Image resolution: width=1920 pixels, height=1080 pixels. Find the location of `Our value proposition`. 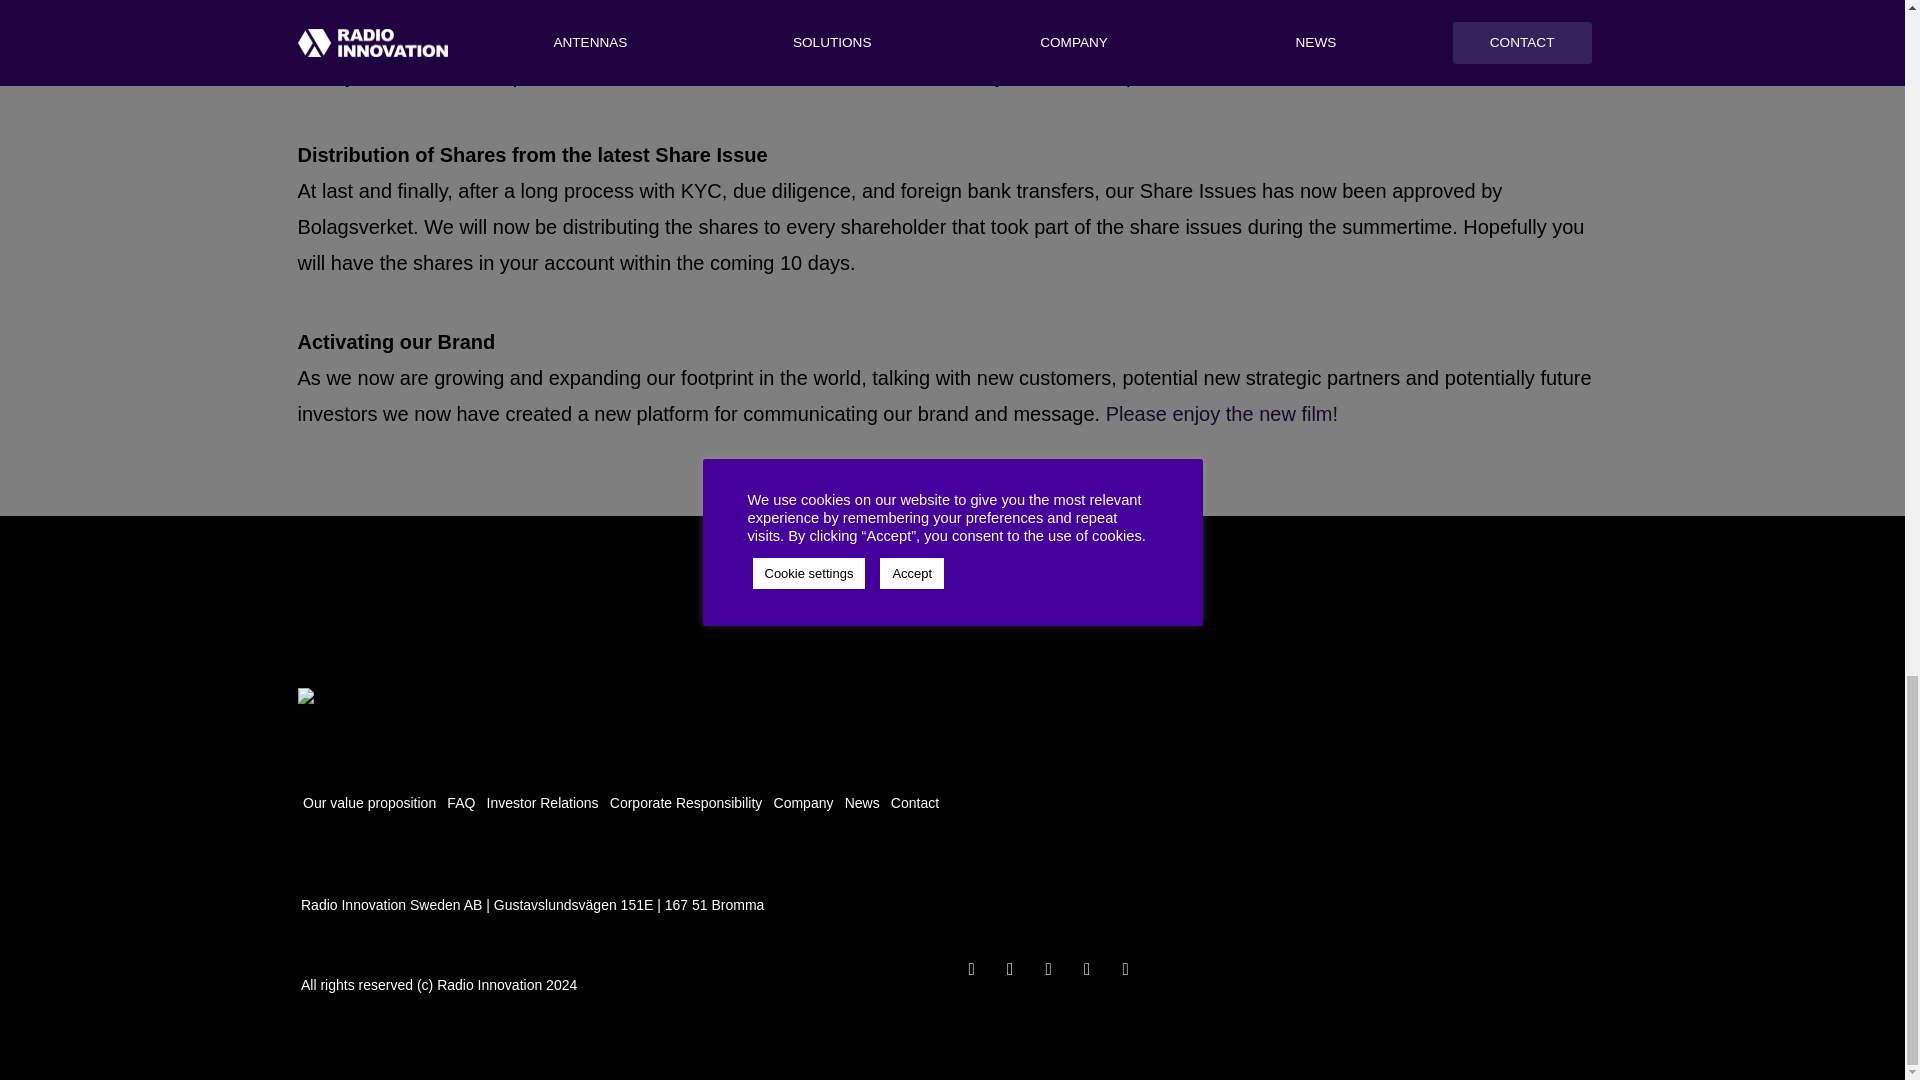

Our value proposition is located at coordinates (369, 798).